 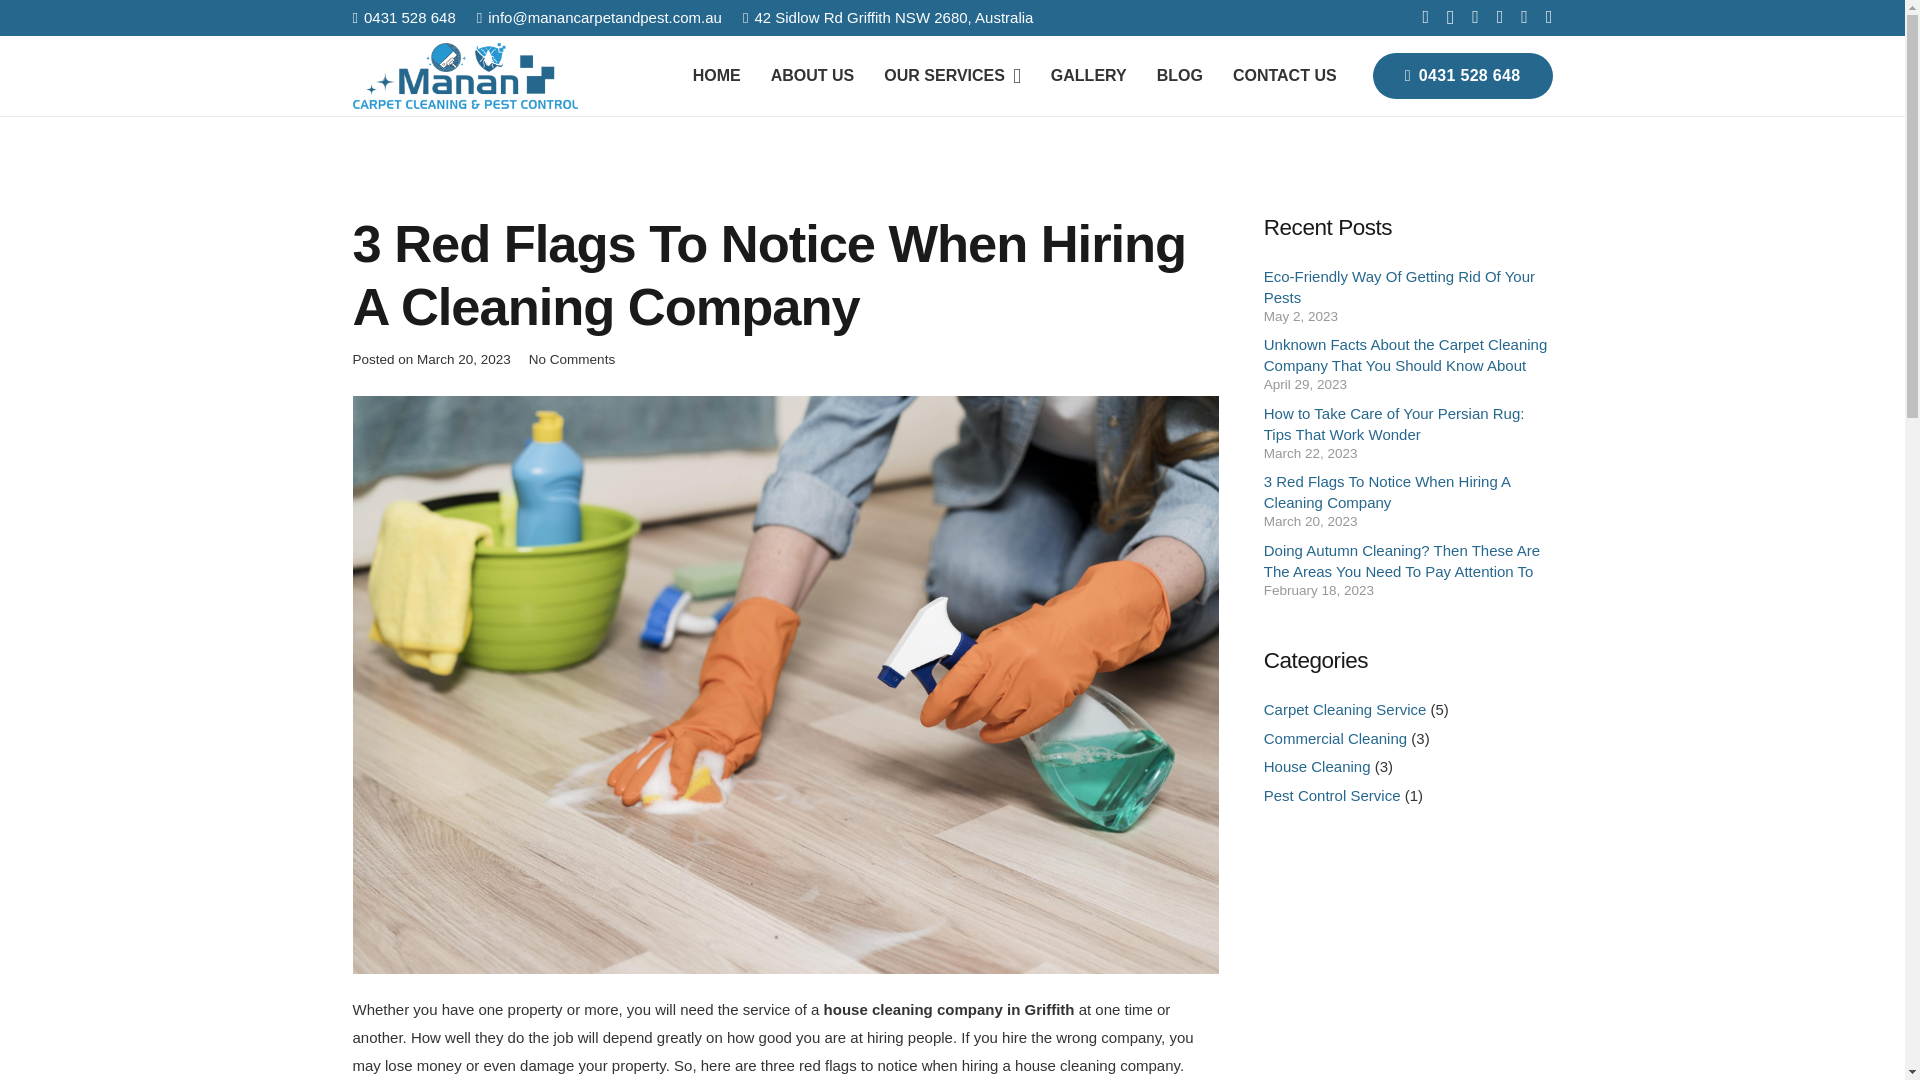 What do you see at coordinates (1462, 75) in the screenshot?
I see `0431 528 648` at bounding box center [1462, 75].